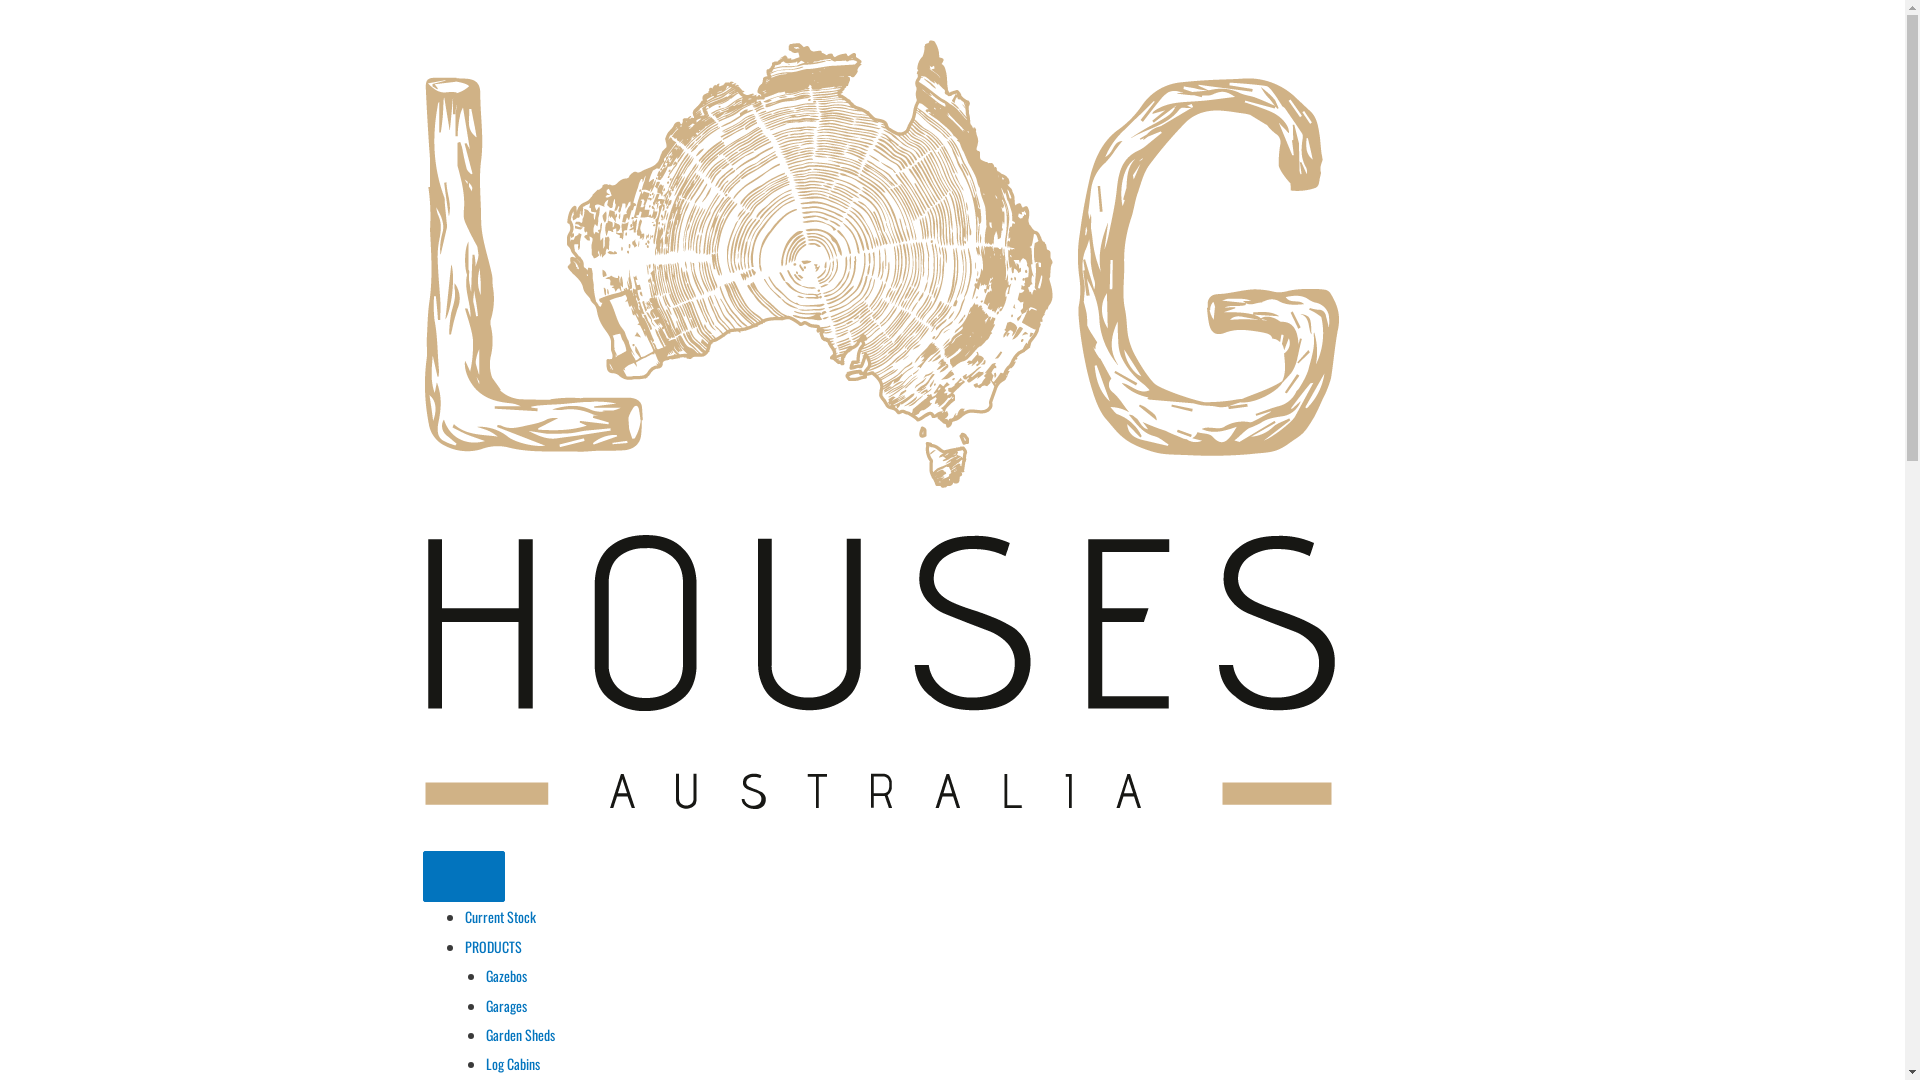 Image resolution: width=1920 pixels, height=1080 pixels. What do you see at coordinates (520, 1034) in the screenshot?
I see `Garden Sheds` at bounding box center [520, 1034].